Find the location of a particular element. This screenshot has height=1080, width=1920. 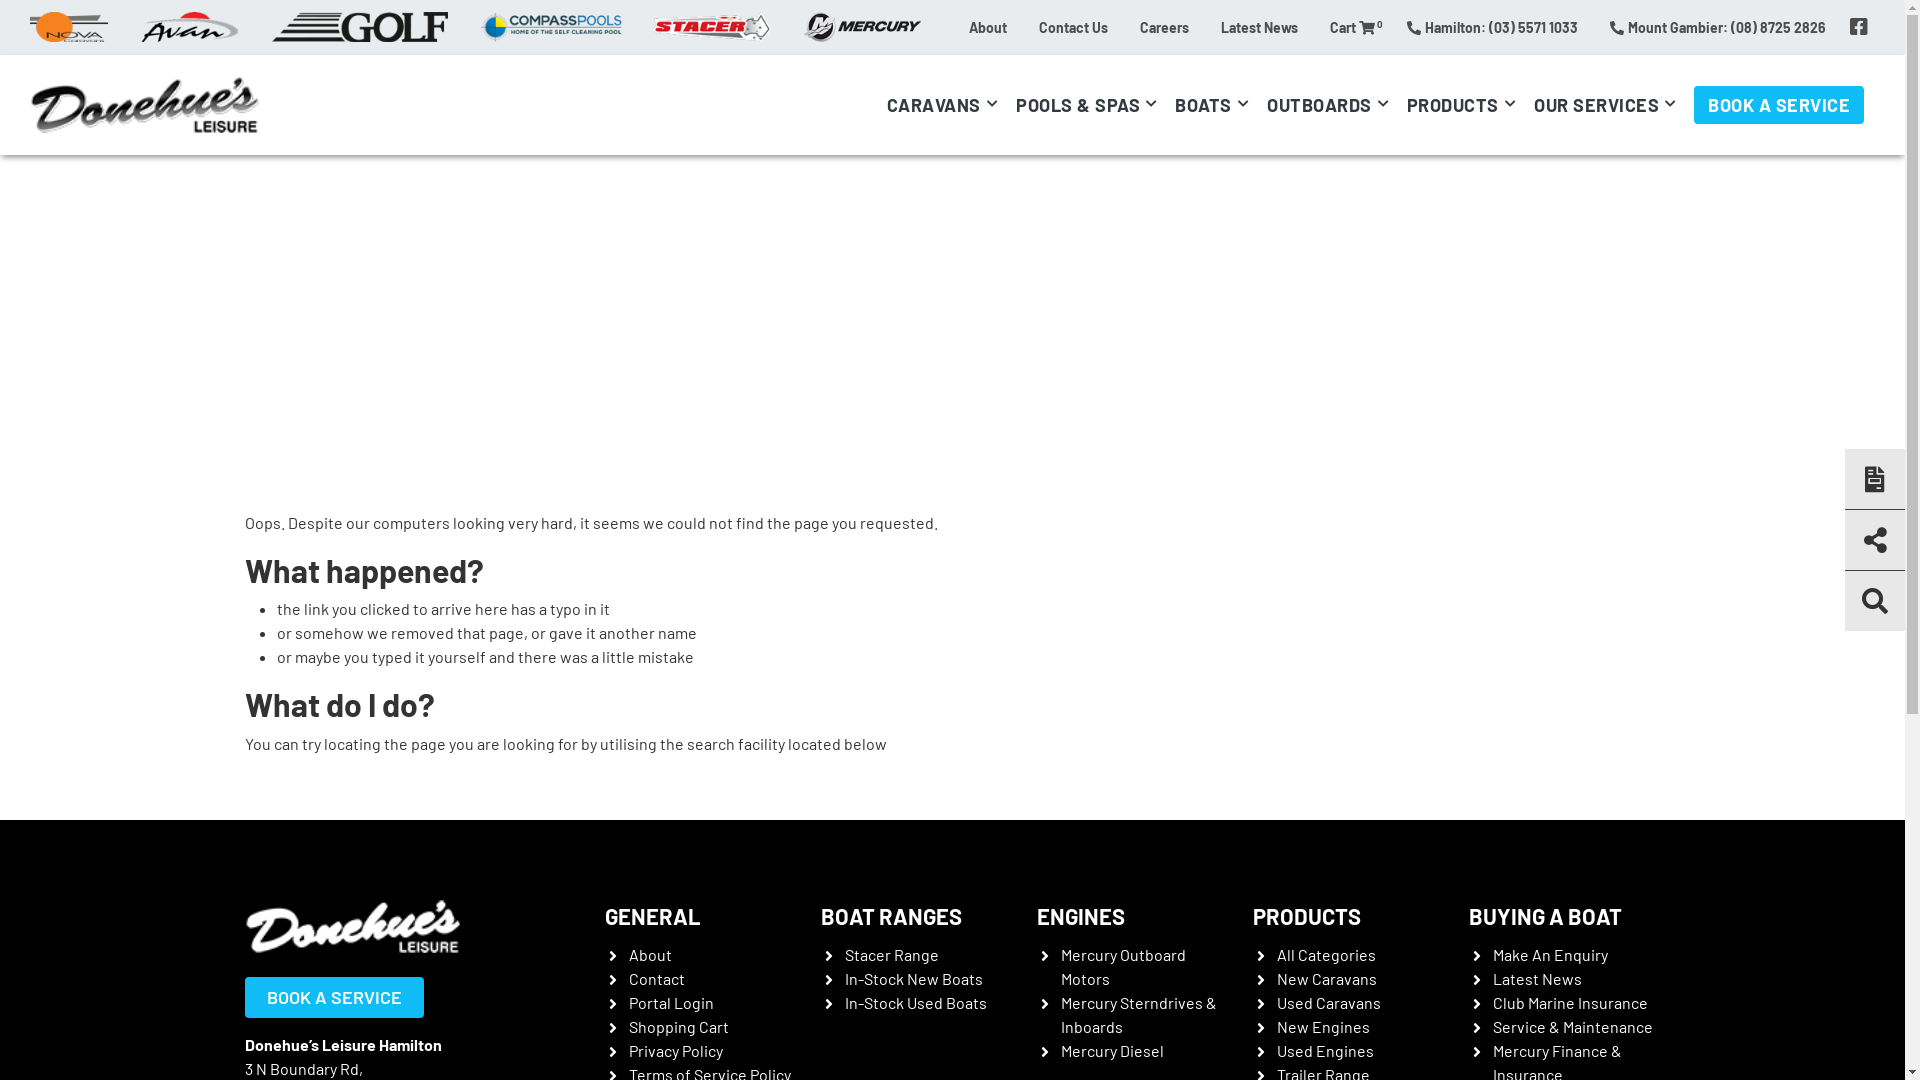

New Caravans is located at coordinates (1326, 978).